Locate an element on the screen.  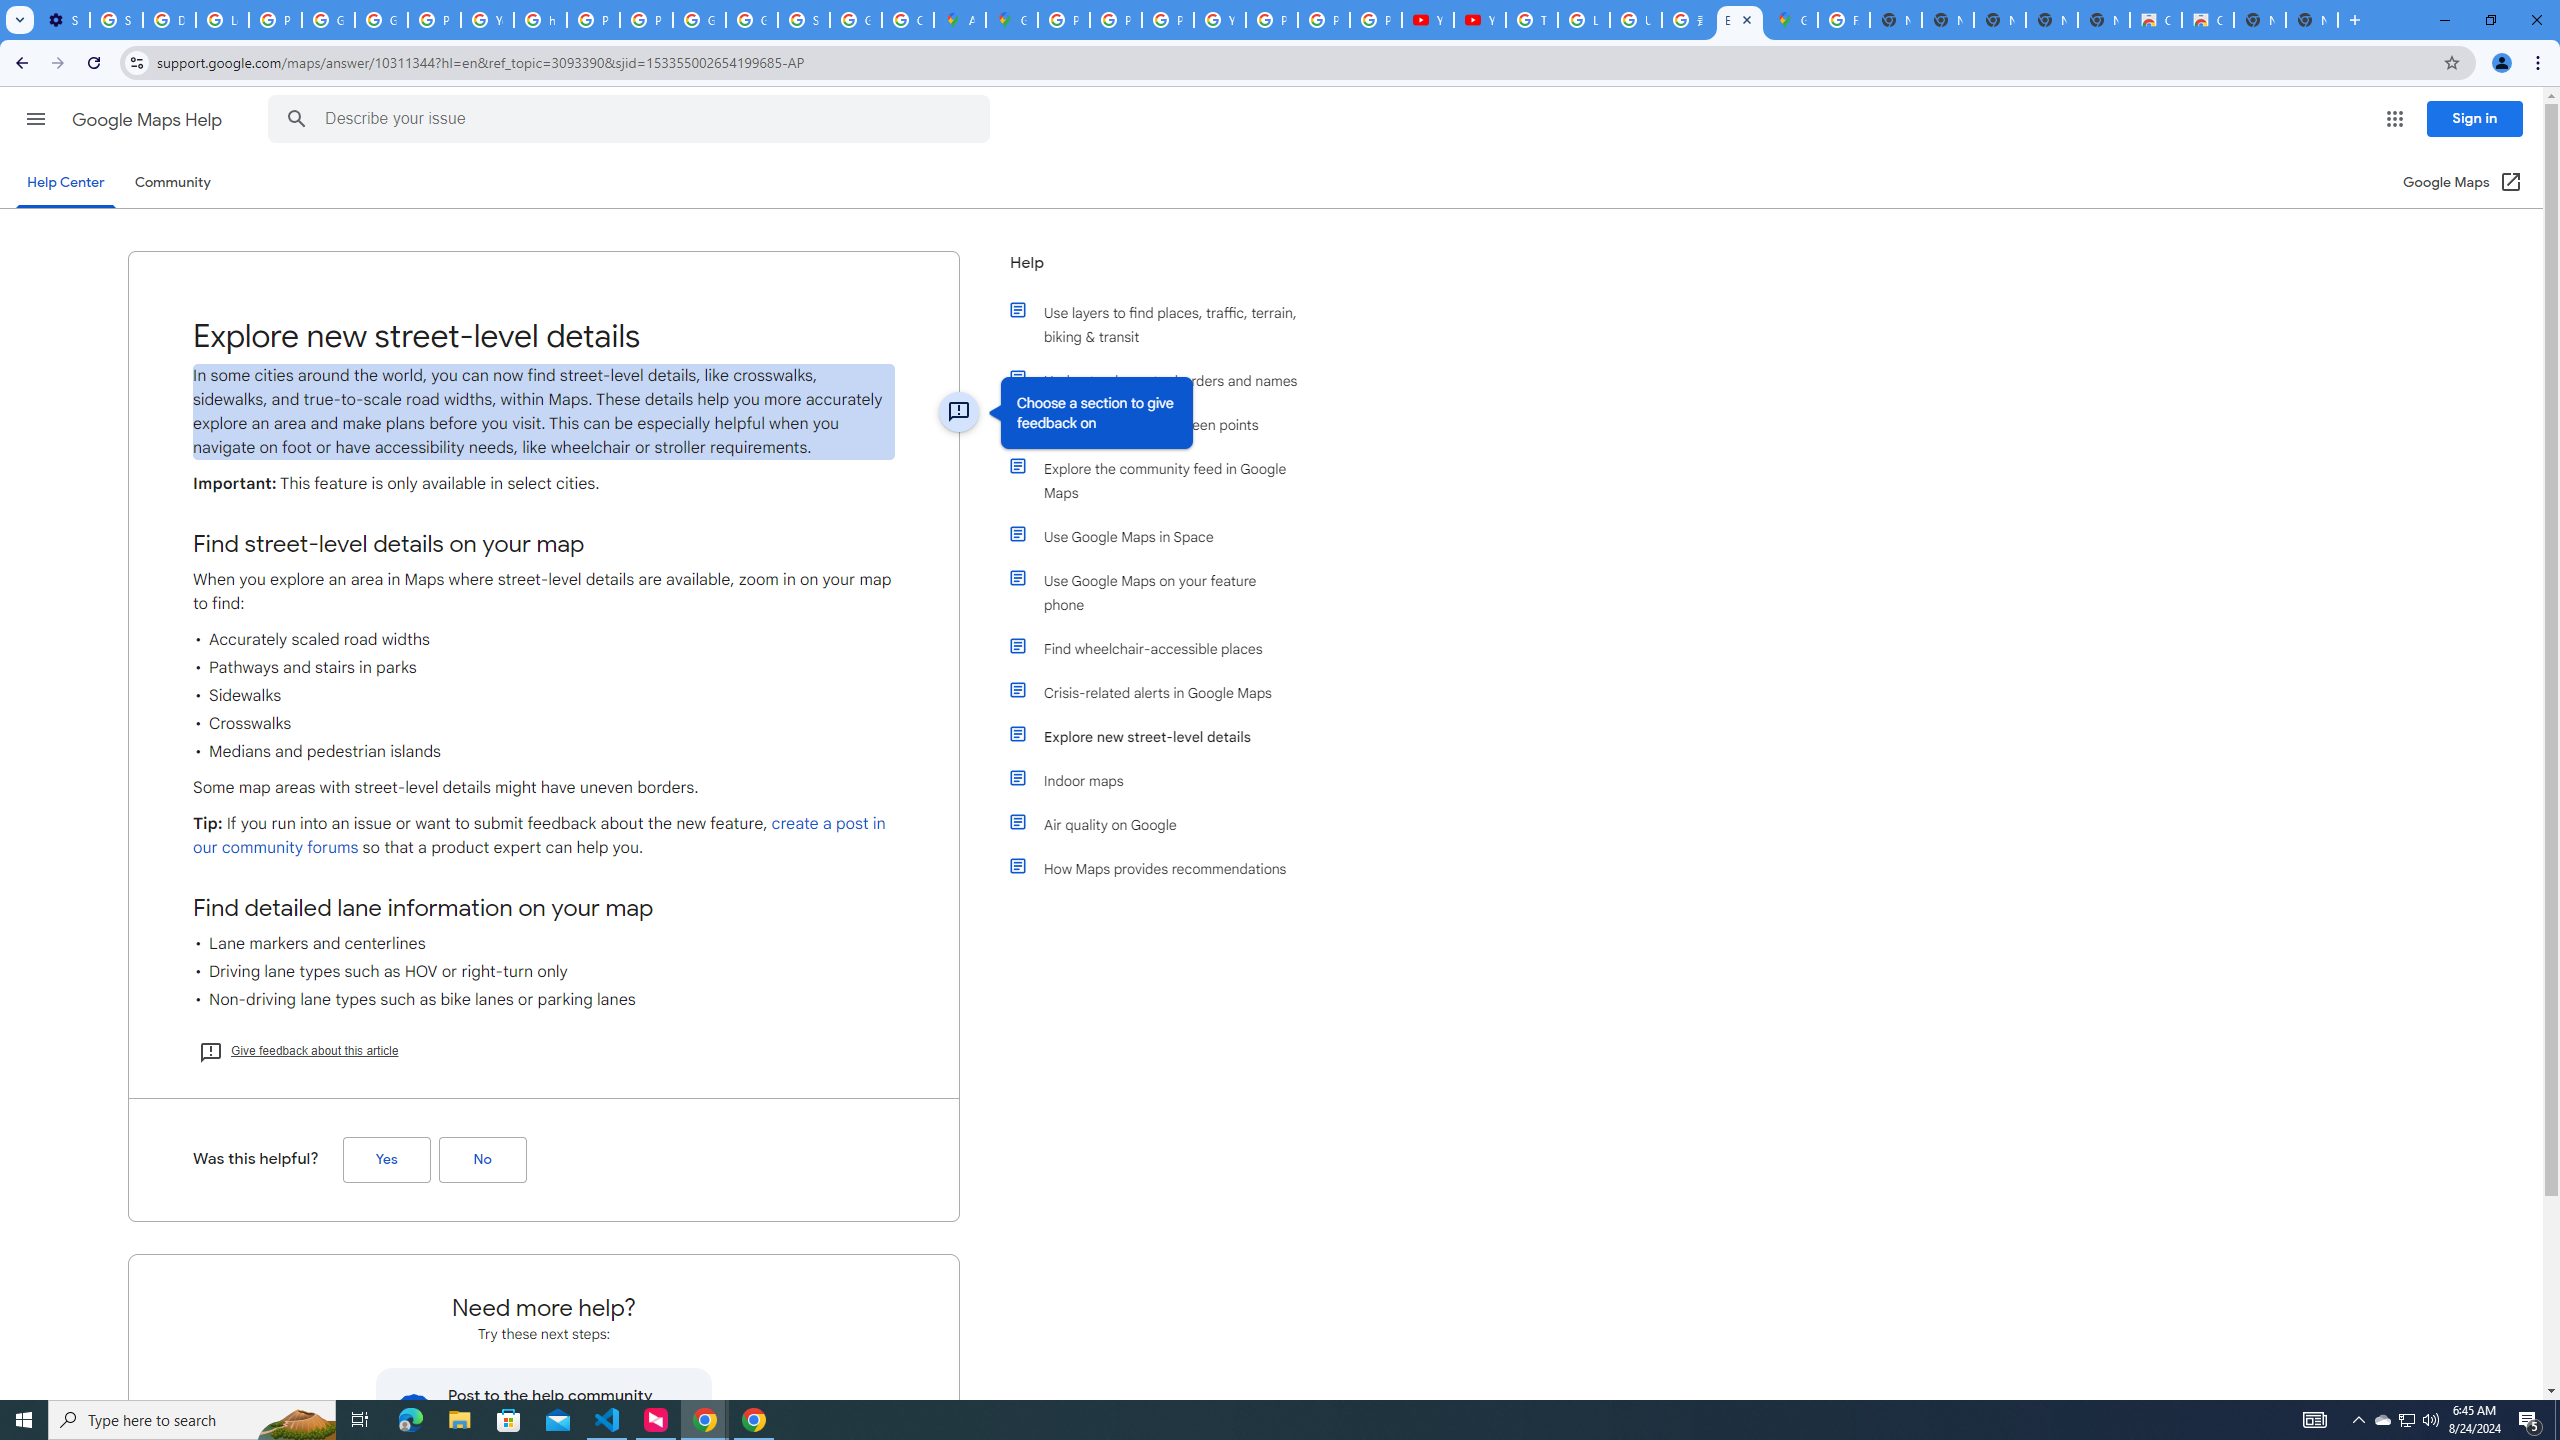
Create your Google Account is located at coordinates (907, 20).